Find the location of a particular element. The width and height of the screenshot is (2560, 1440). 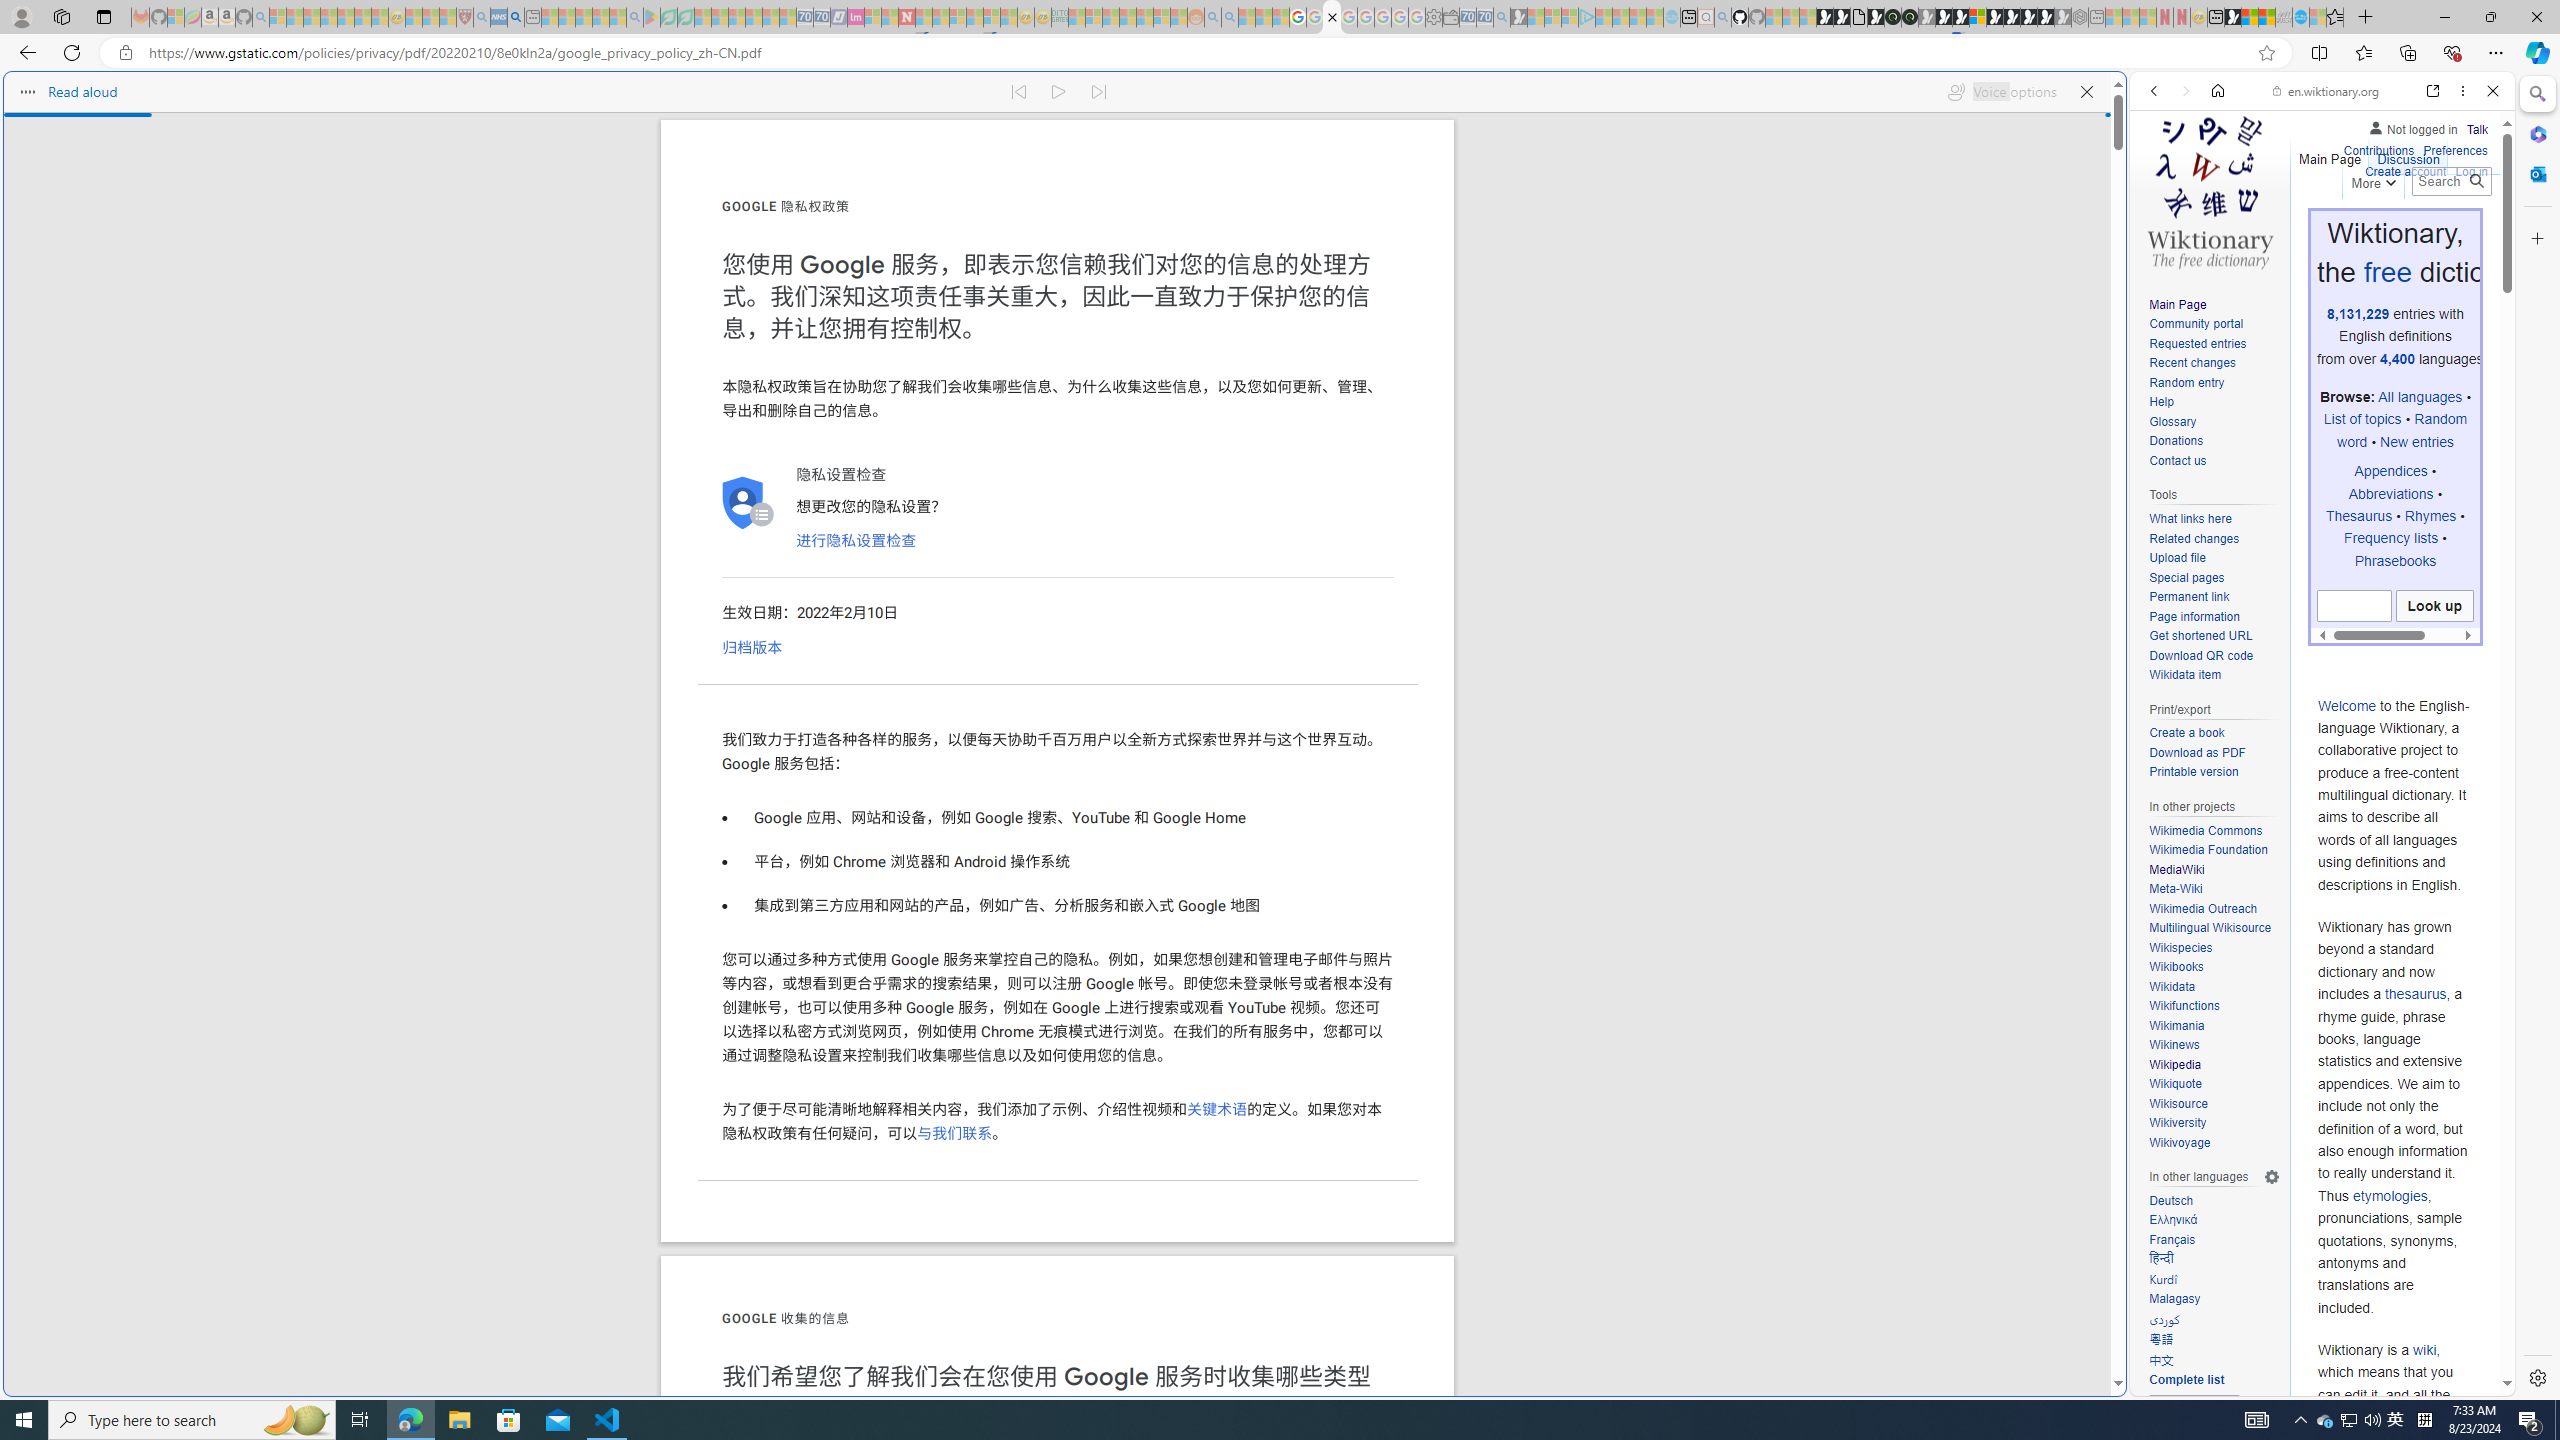

Permanent link is located at coordinates (2214, 597).